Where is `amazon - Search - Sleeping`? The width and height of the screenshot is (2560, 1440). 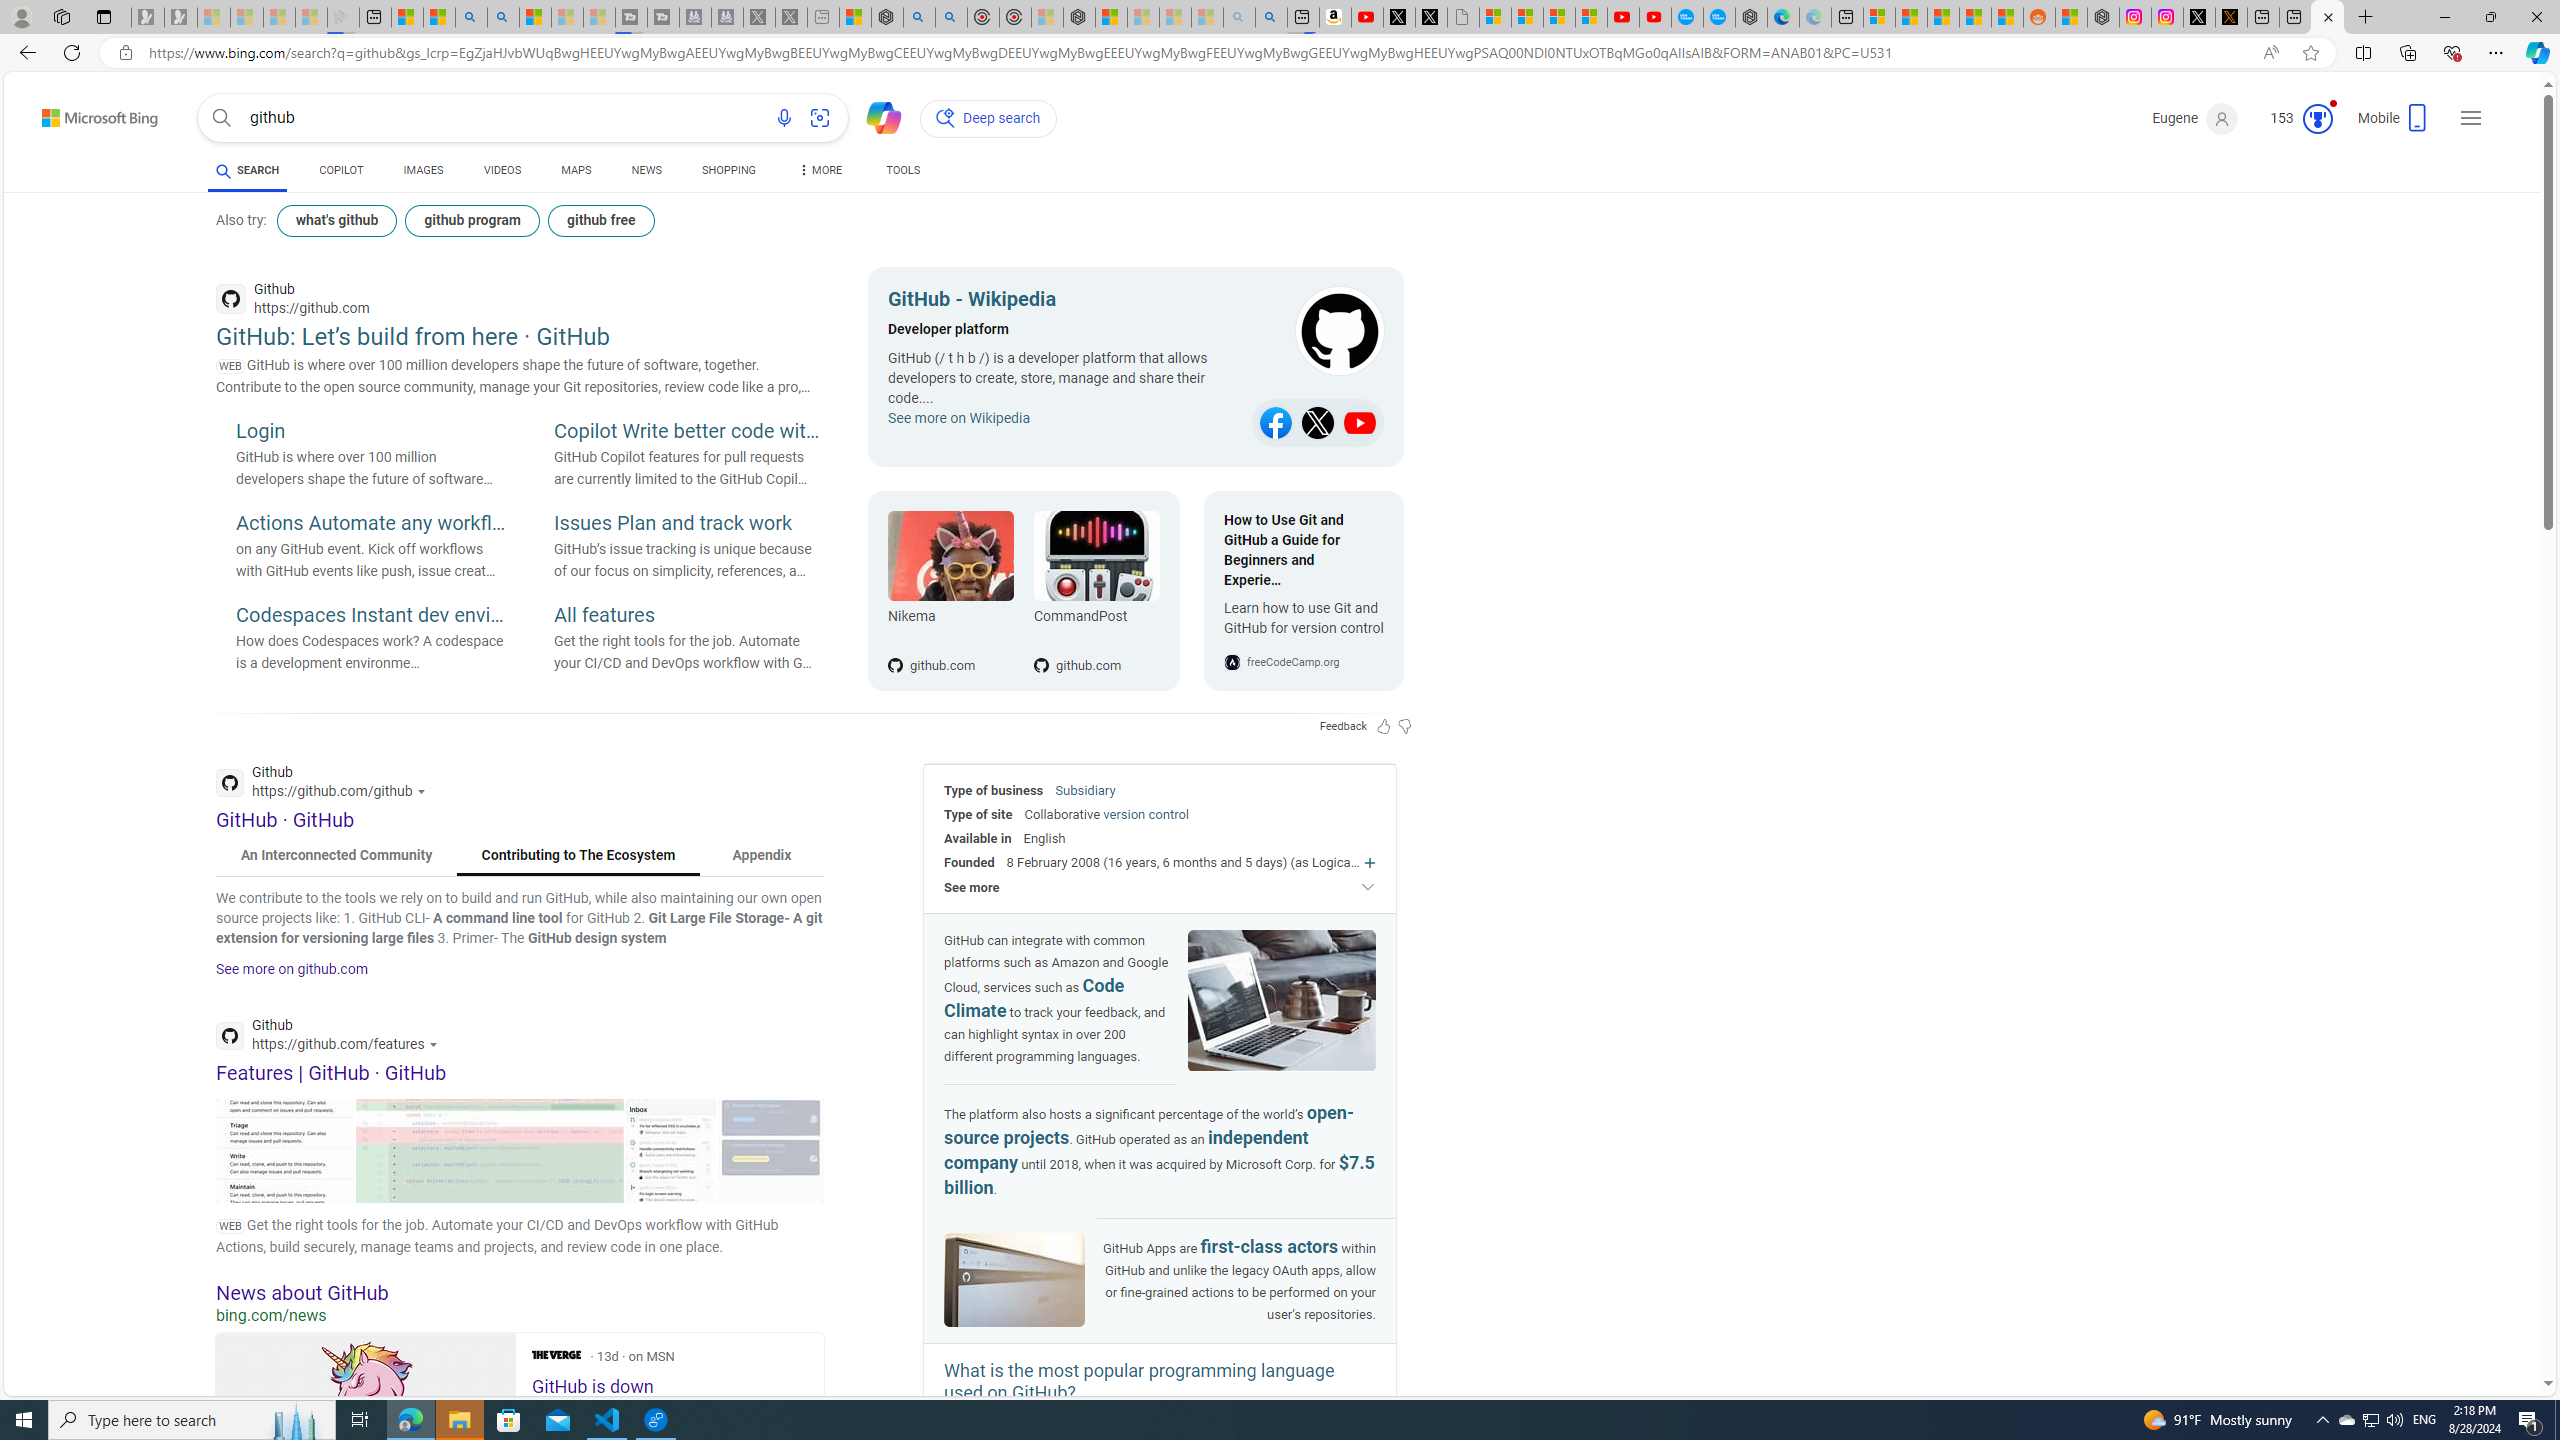 amazon - Search - Sleeping is located at coordinates (1240, 17).